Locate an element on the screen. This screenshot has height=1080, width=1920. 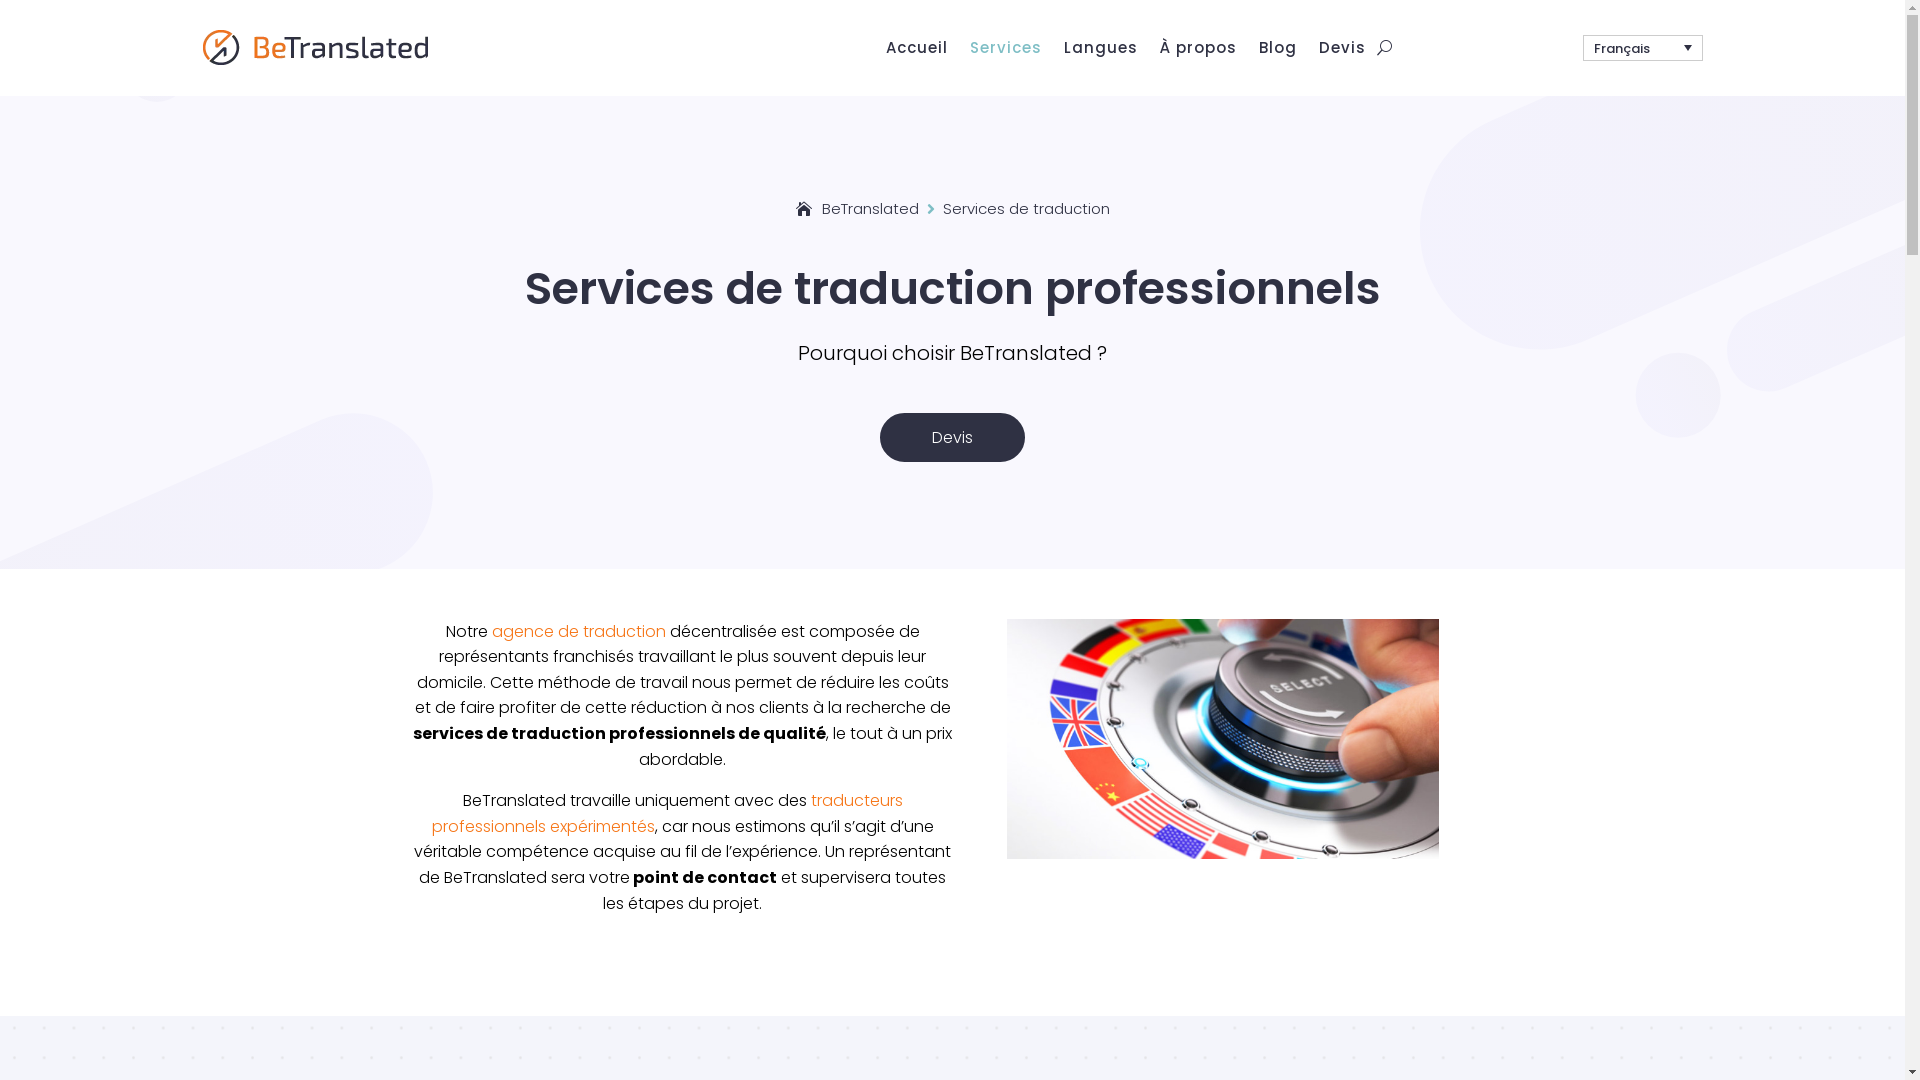
Devis is located at coordinates (952, 436).